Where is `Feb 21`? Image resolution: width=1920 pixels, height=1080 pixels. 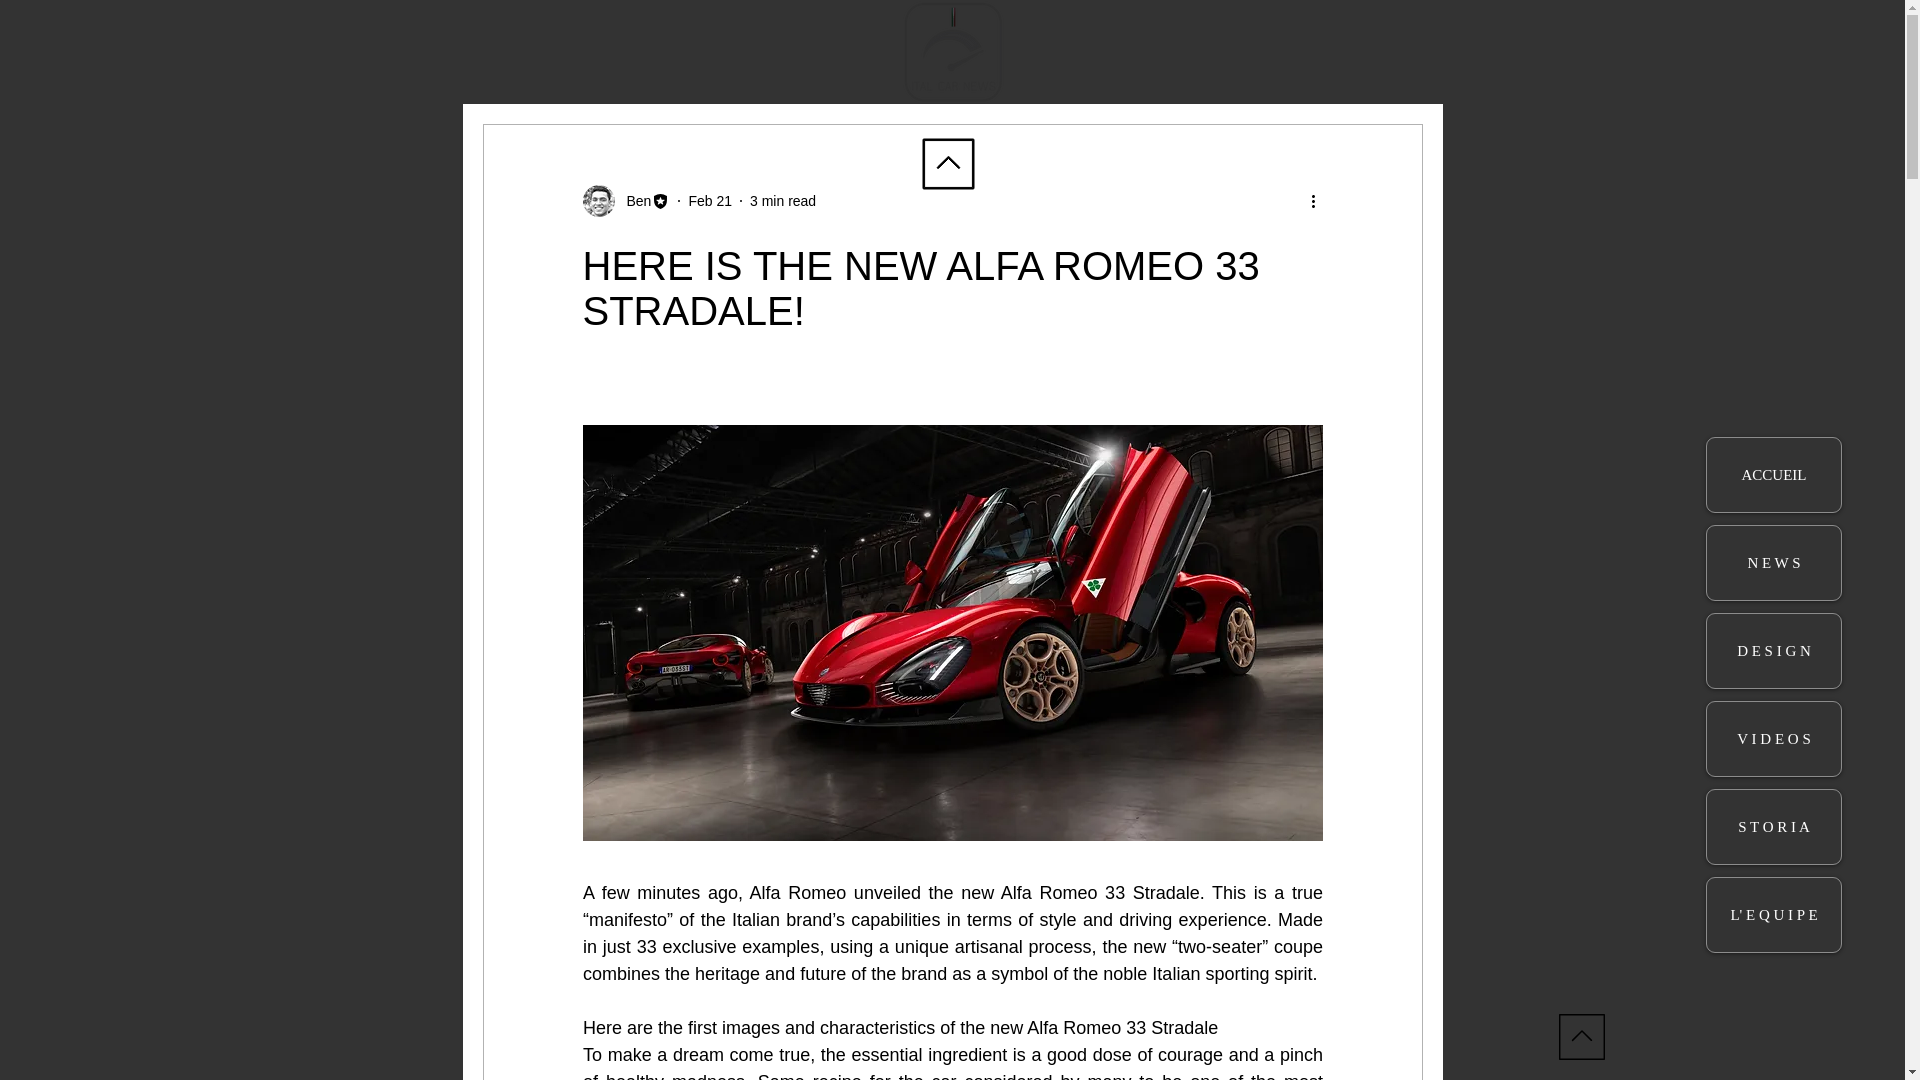
Feb 21 is located at coordinates (709, 200).